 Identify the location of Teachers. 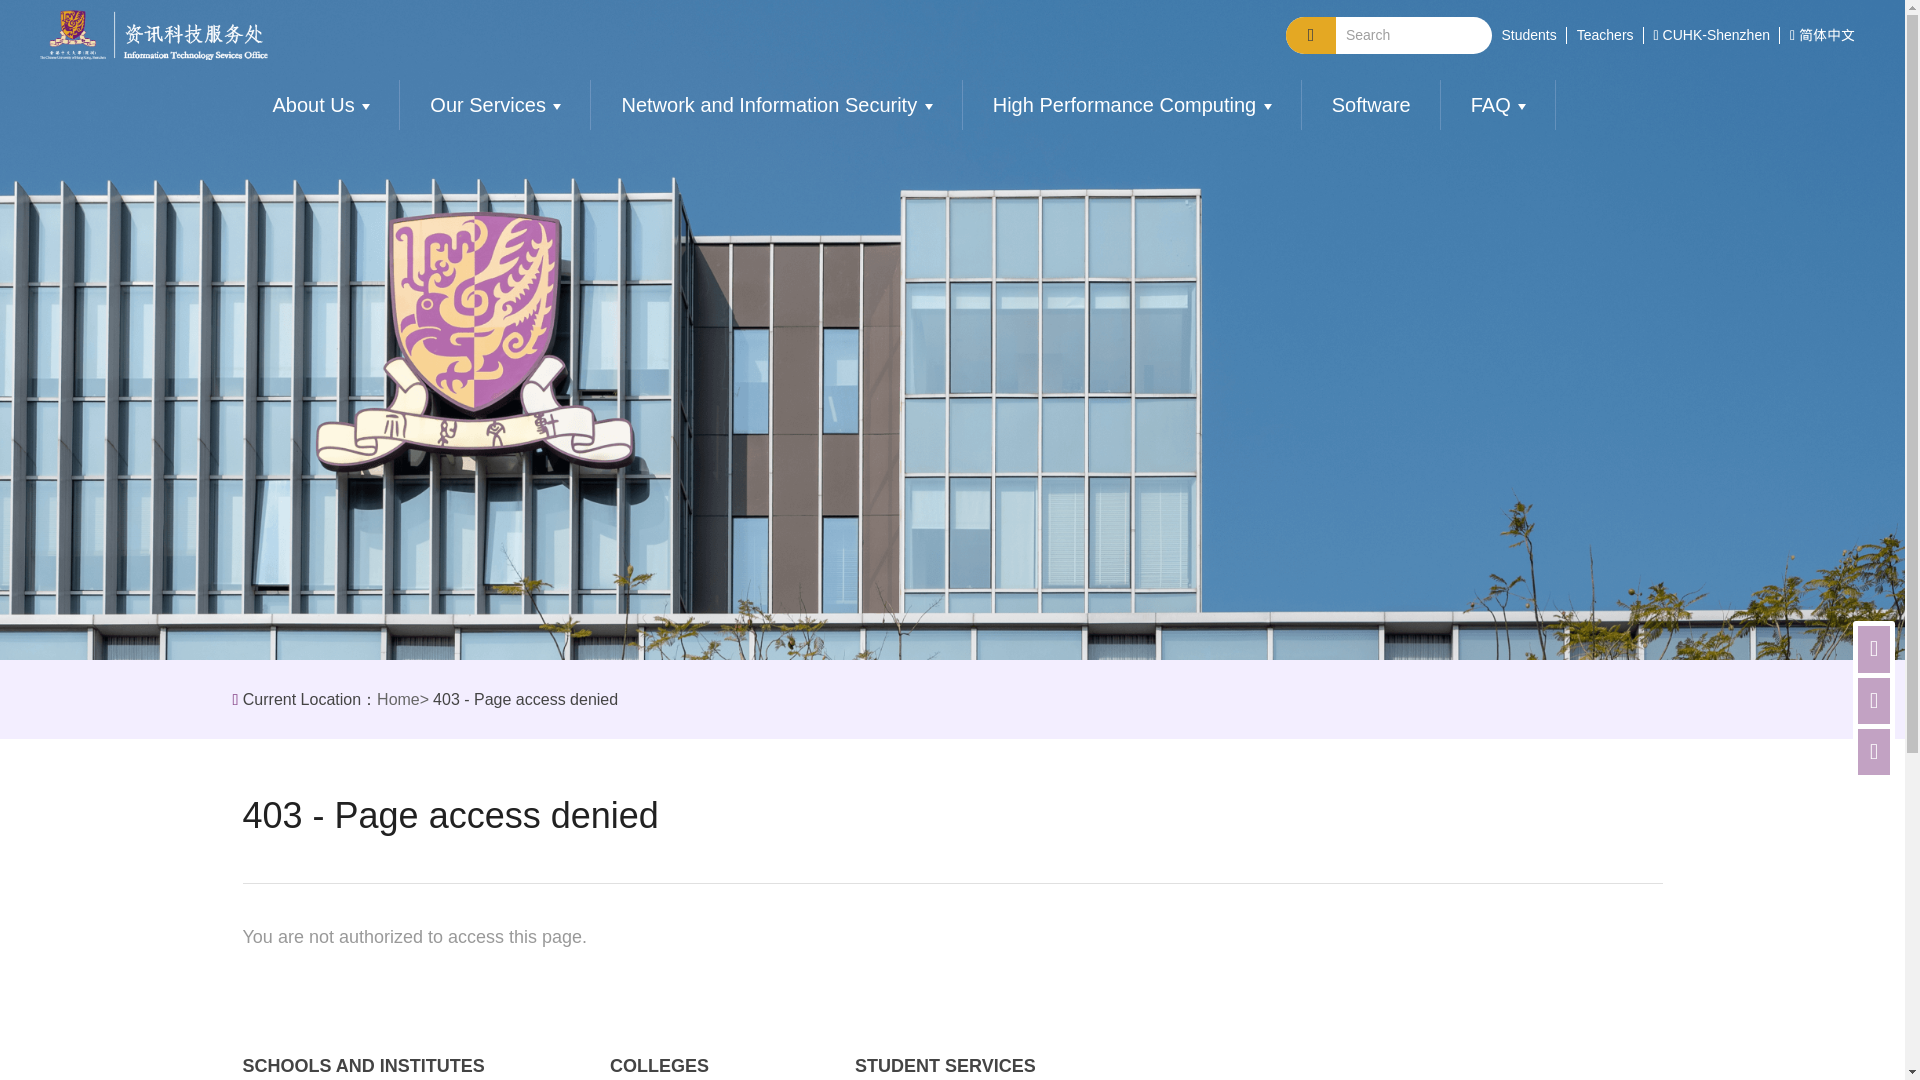
(1604, 34).